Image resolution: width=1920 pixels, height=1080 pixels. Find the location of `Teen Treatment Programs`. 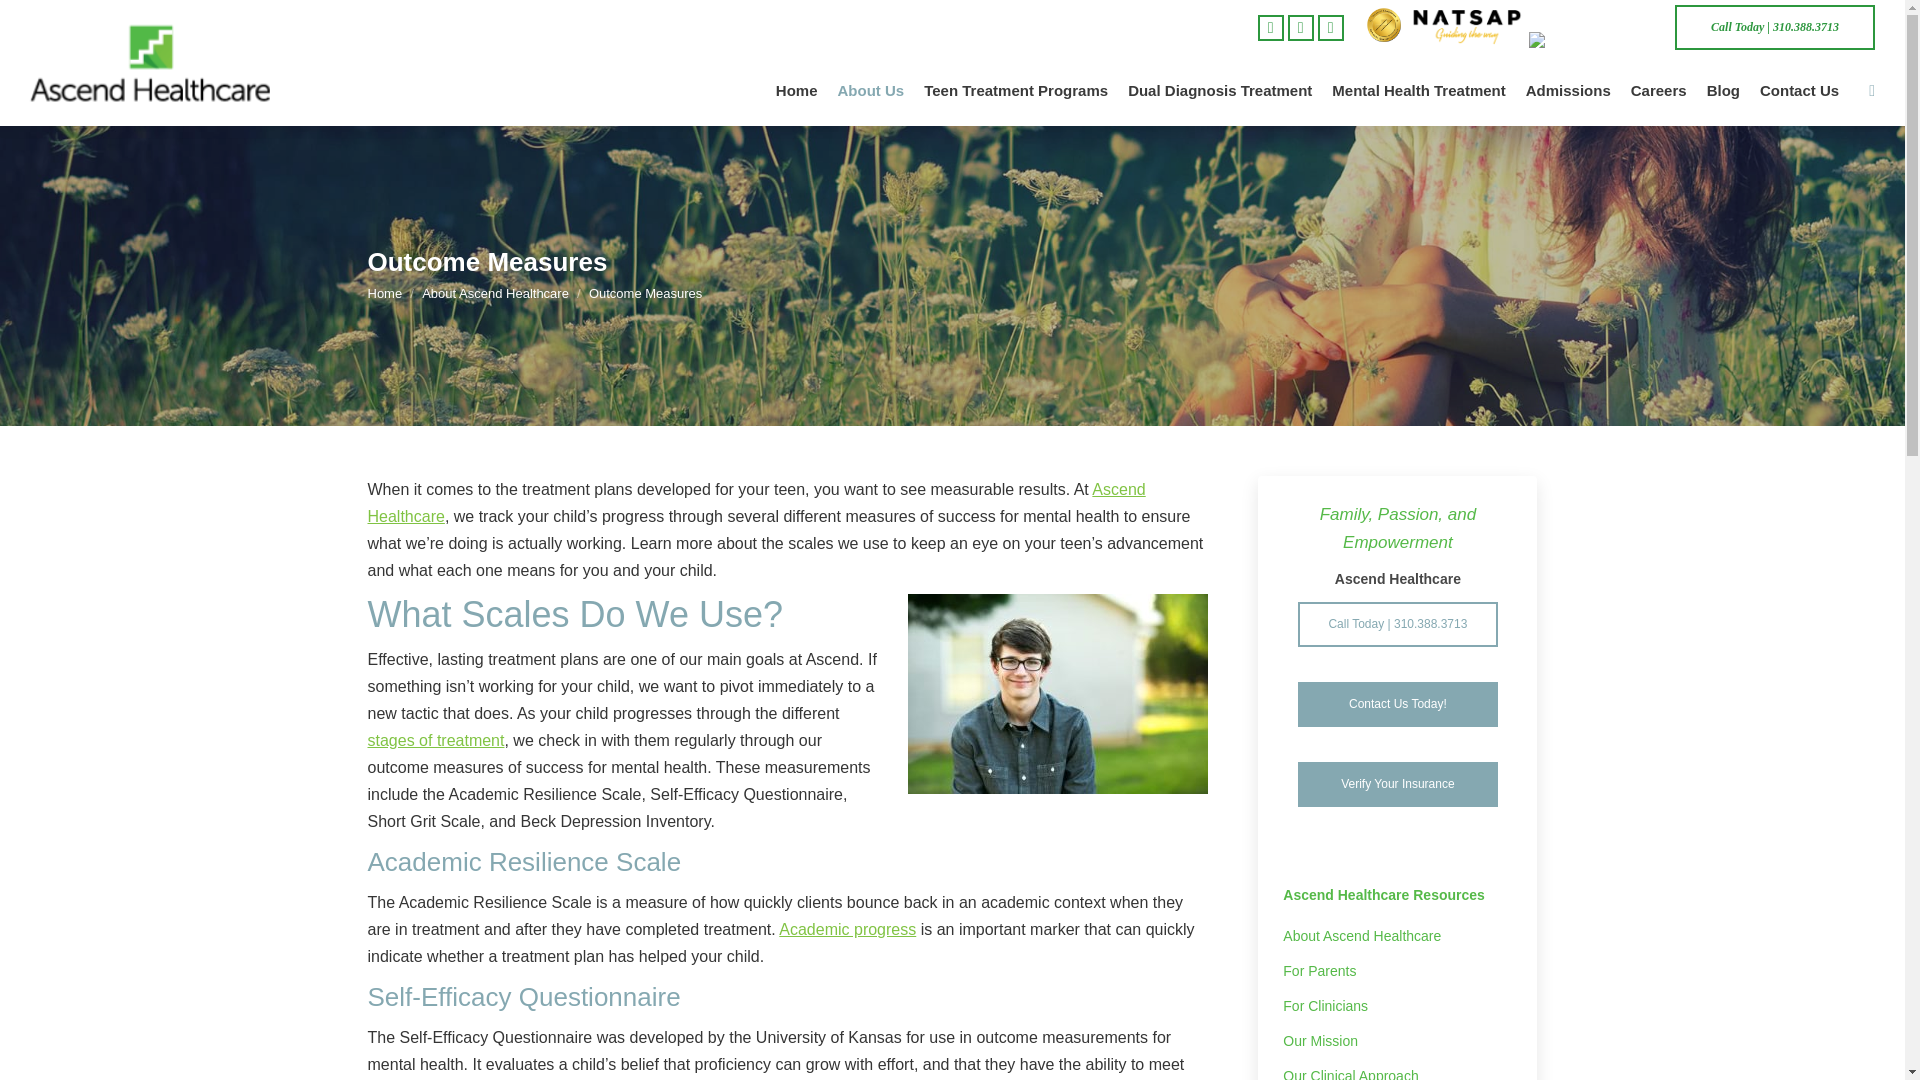

Teen Treatment Programs is located at coordinates (1015, 90).